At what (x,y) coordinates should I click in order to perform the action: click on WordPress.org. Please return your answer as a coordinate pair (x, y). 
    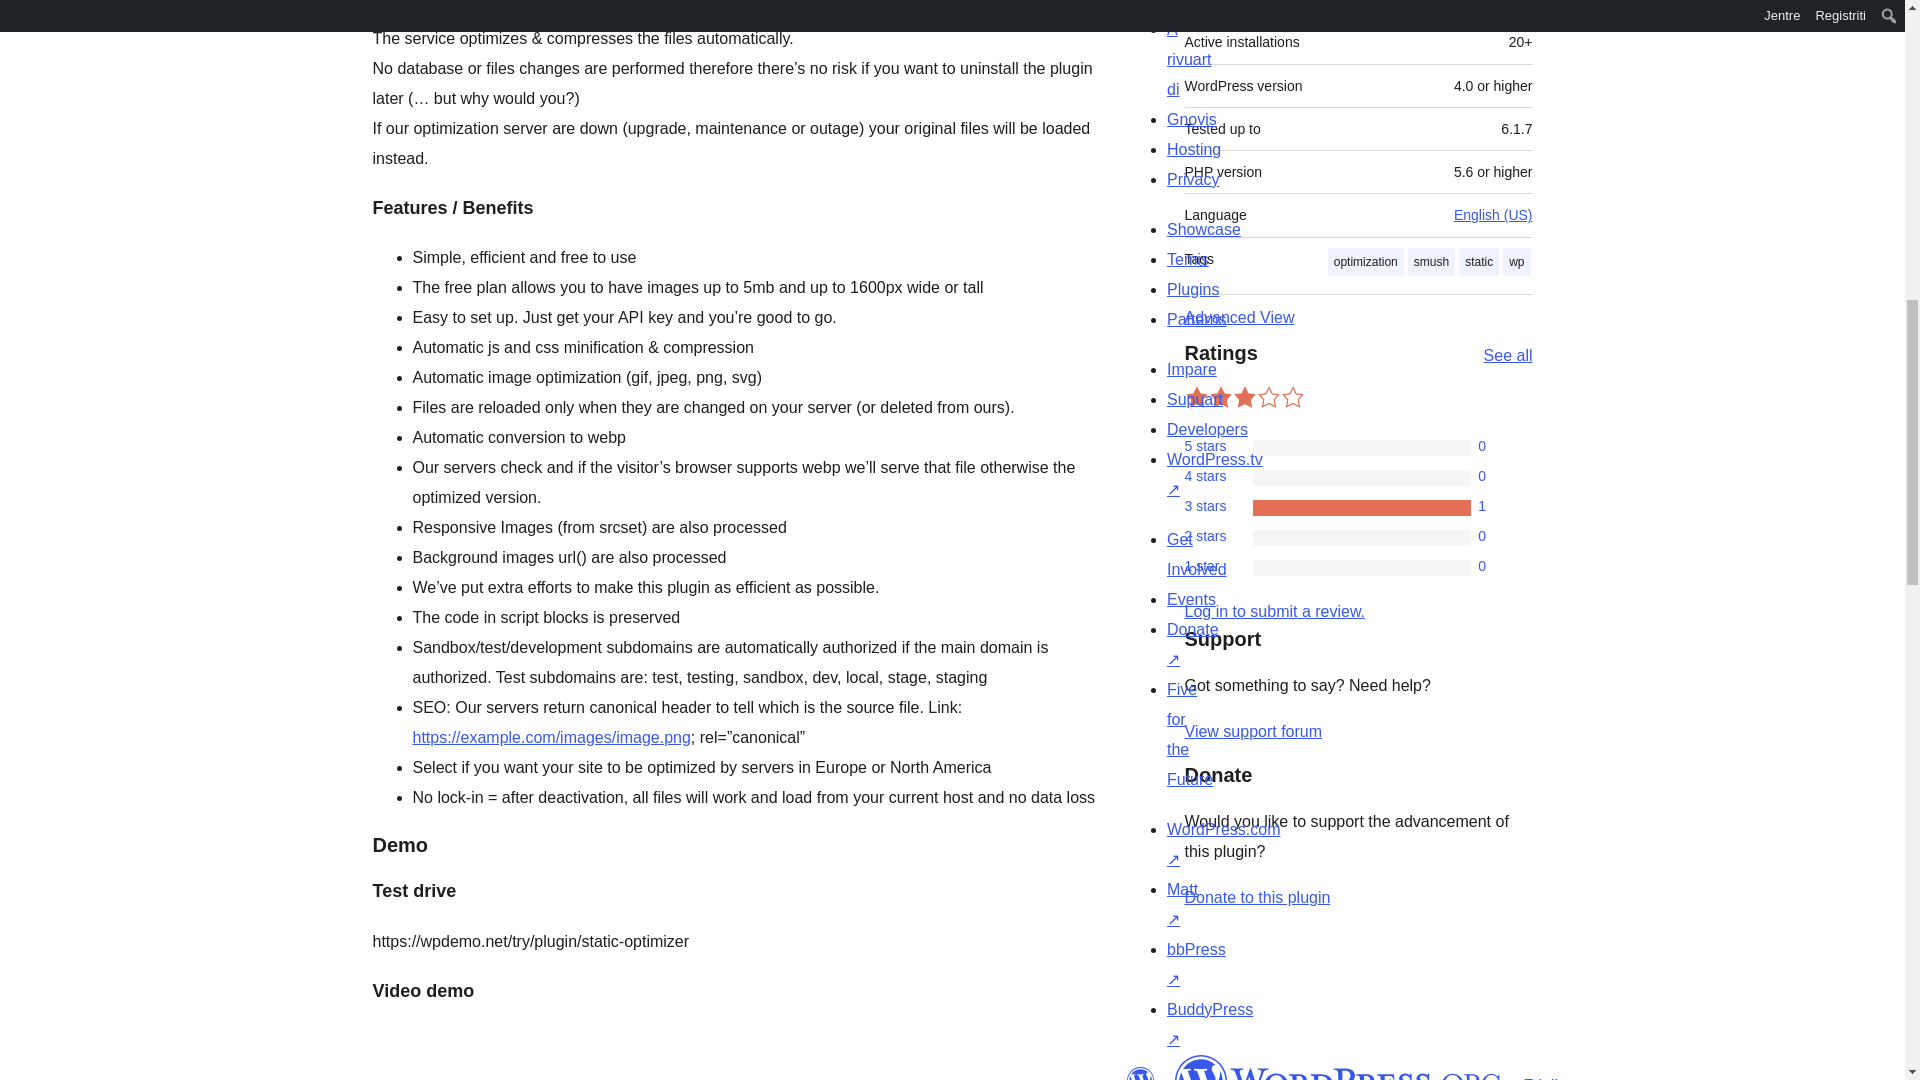
    Looking at the image, I should click on (1338, 1068).